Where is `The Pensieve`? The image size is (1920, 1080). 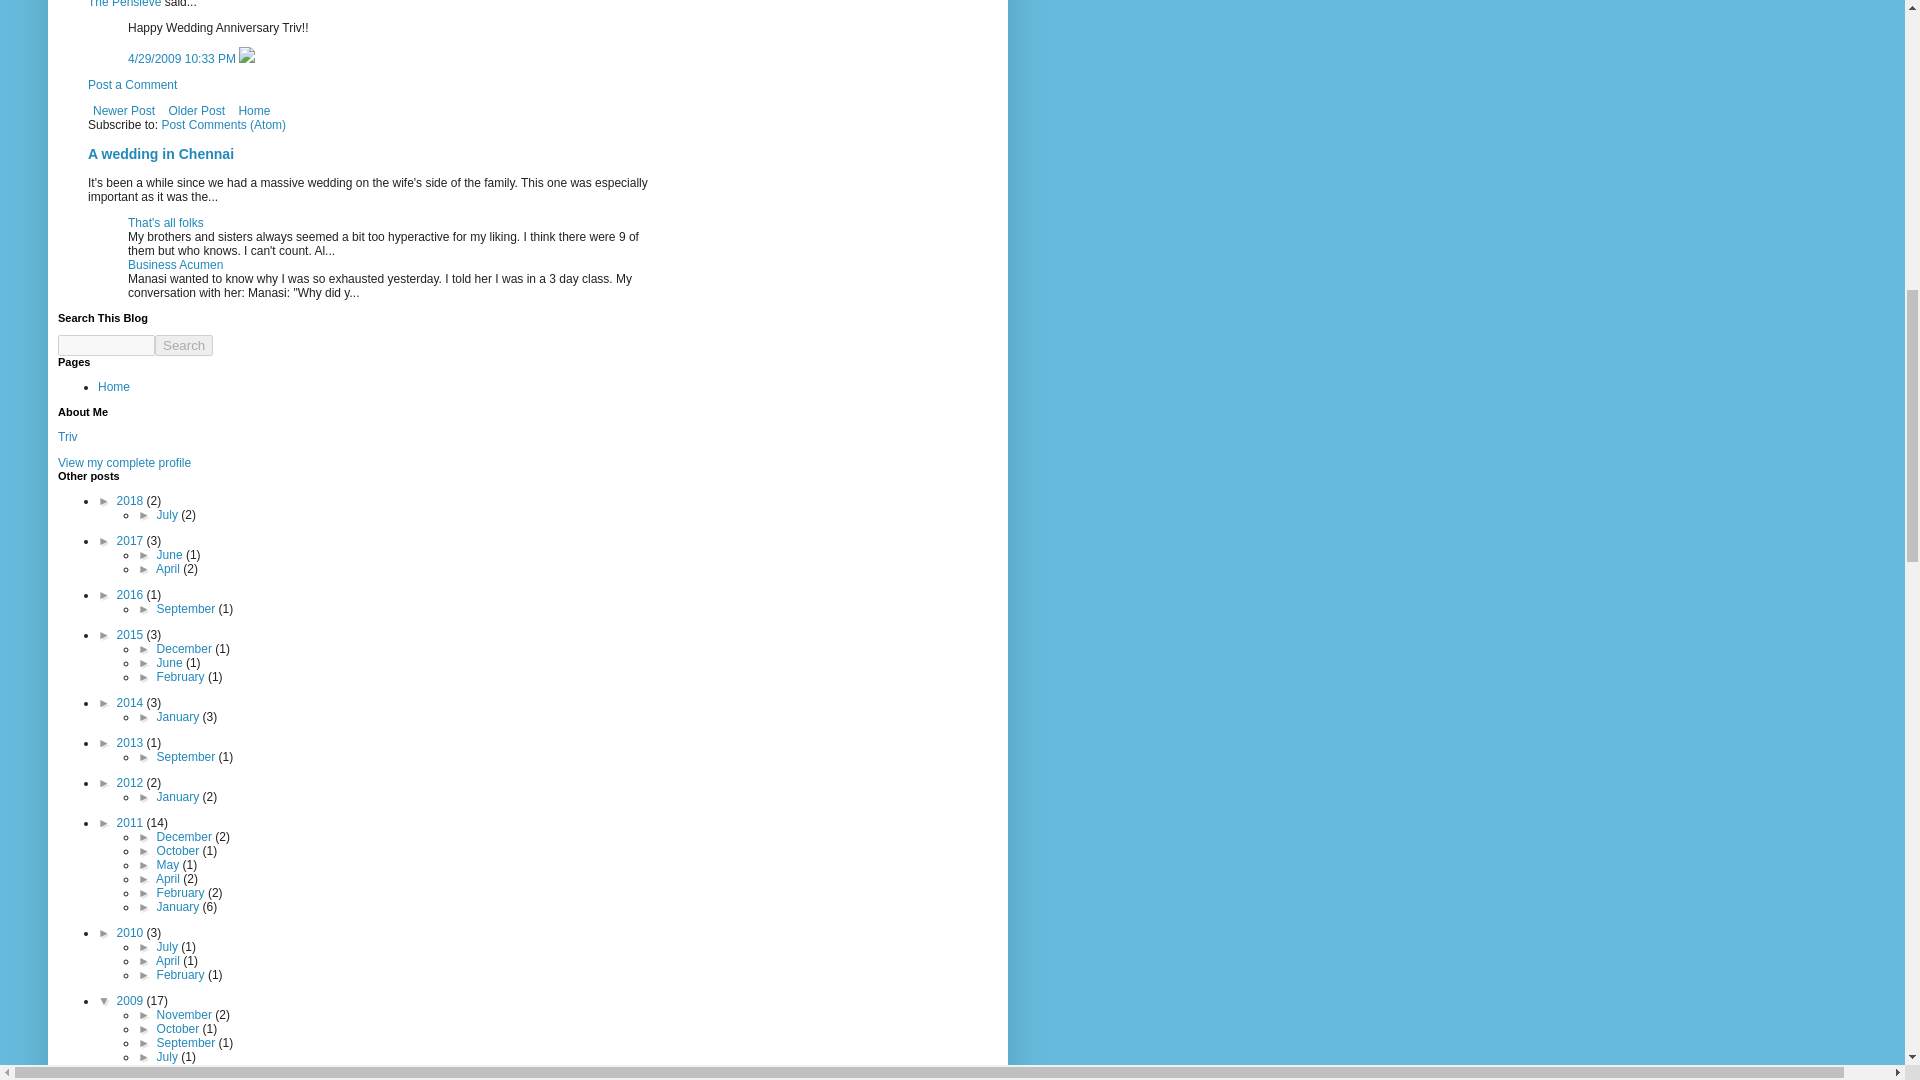 The Pensieve is located at coordinates (124, 4).